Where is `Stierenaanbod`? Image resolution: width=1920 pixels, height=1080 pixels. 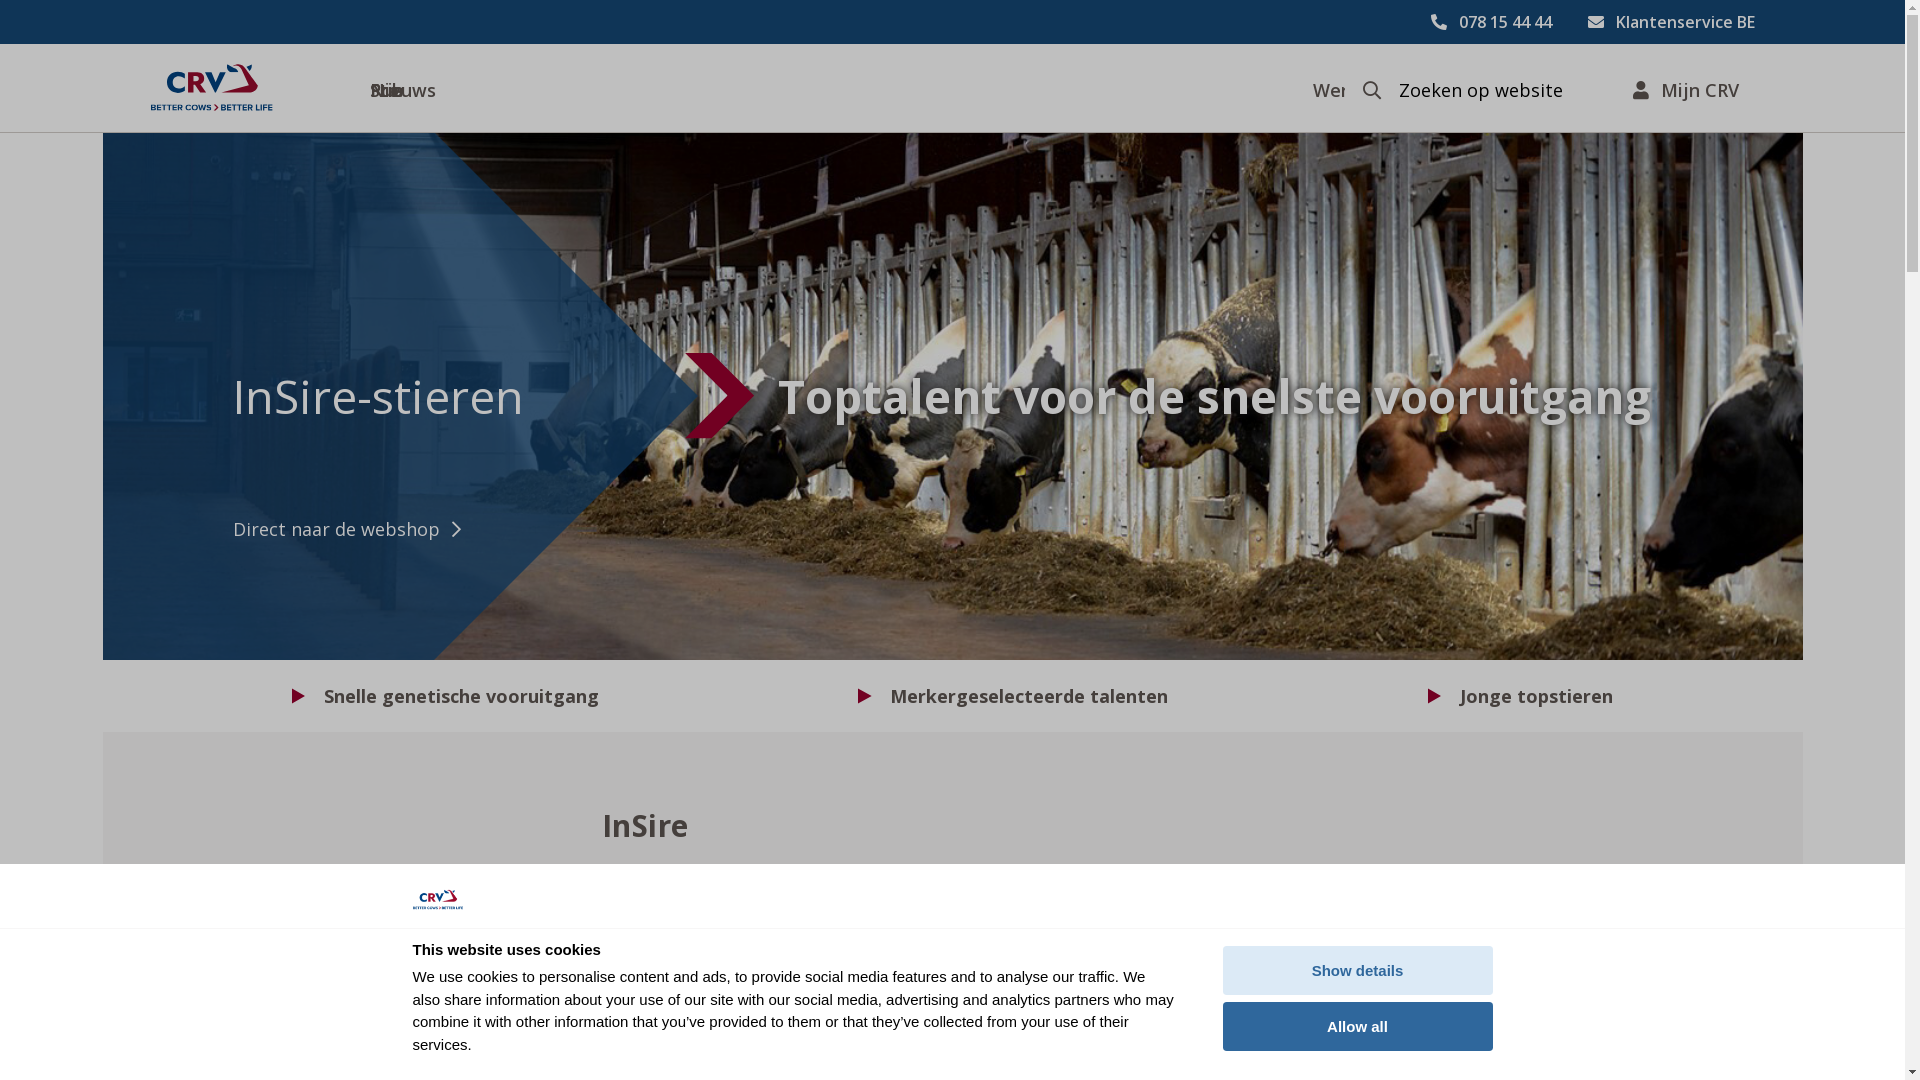
Stierenaanbod is located at coordinates (370, 88).